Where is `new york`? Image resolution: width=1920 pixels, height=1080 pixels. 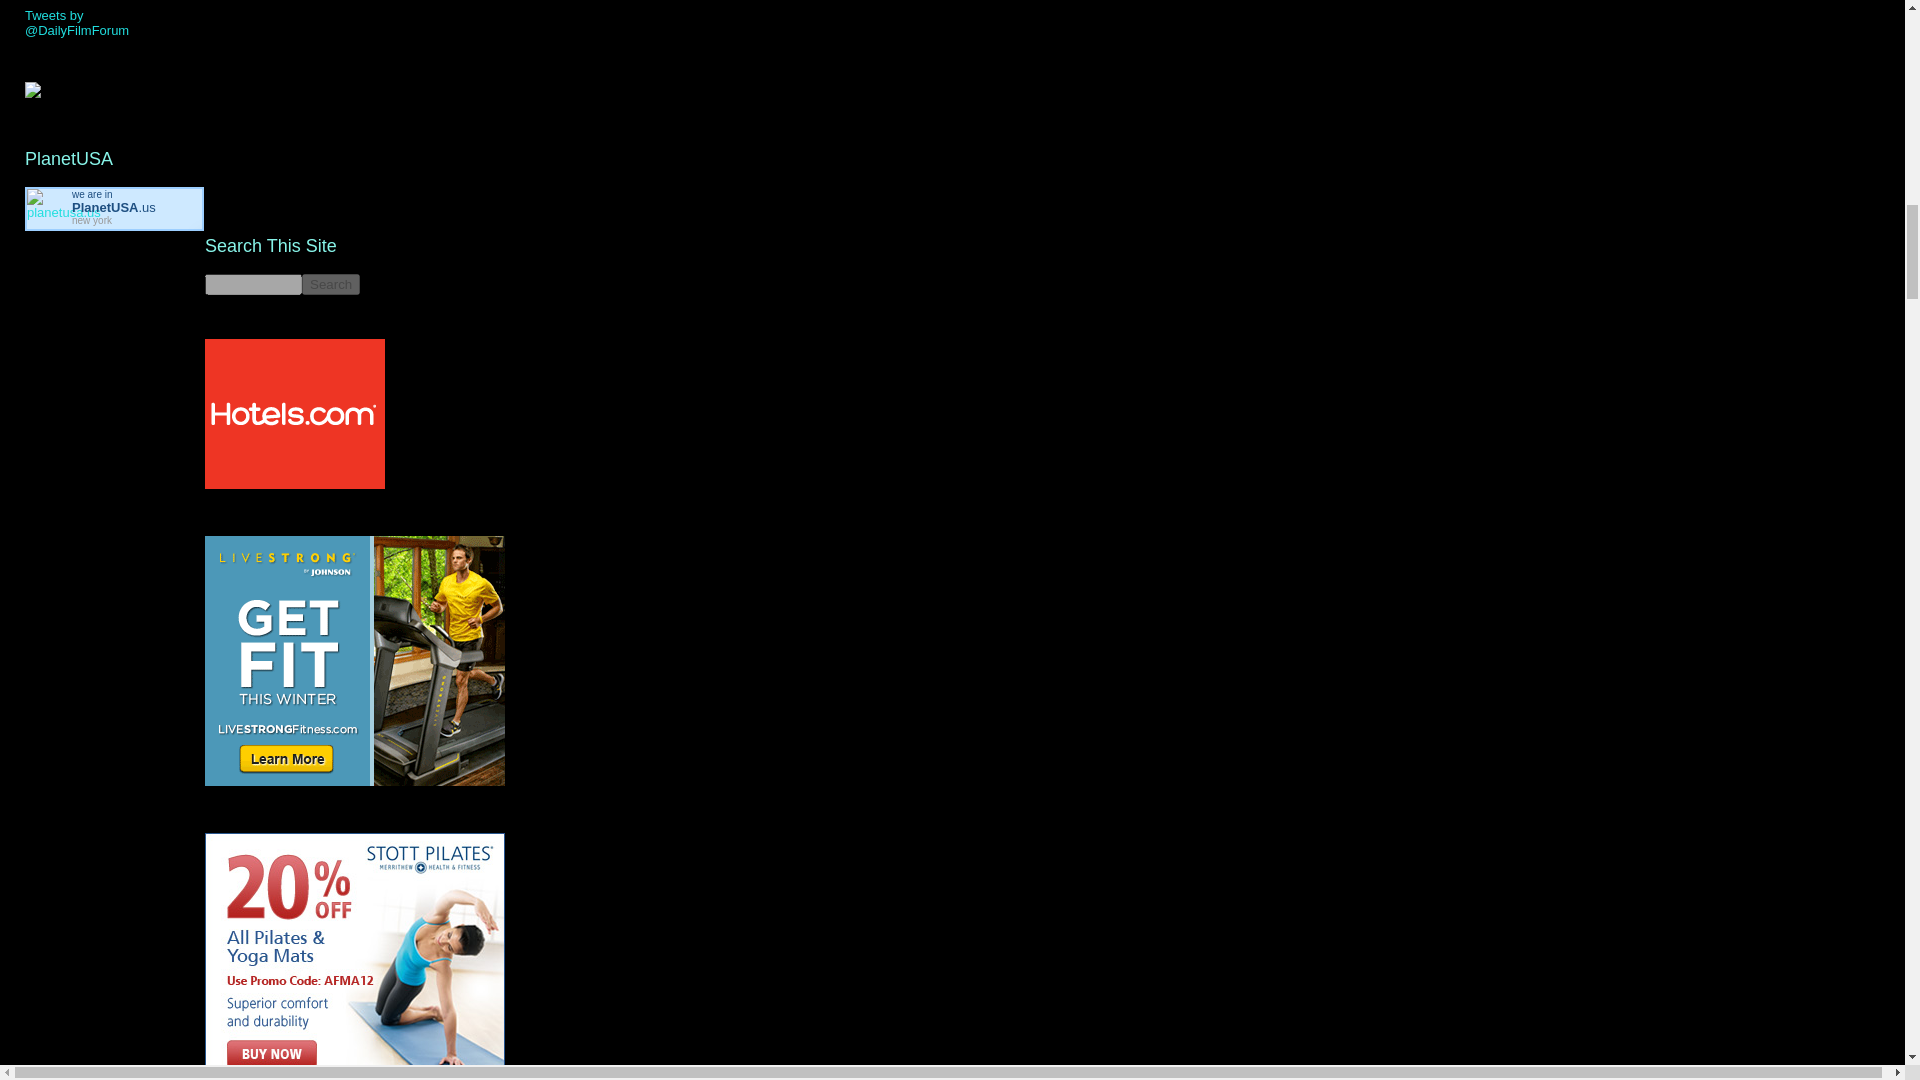 new york is located at coordinates (92, 220).